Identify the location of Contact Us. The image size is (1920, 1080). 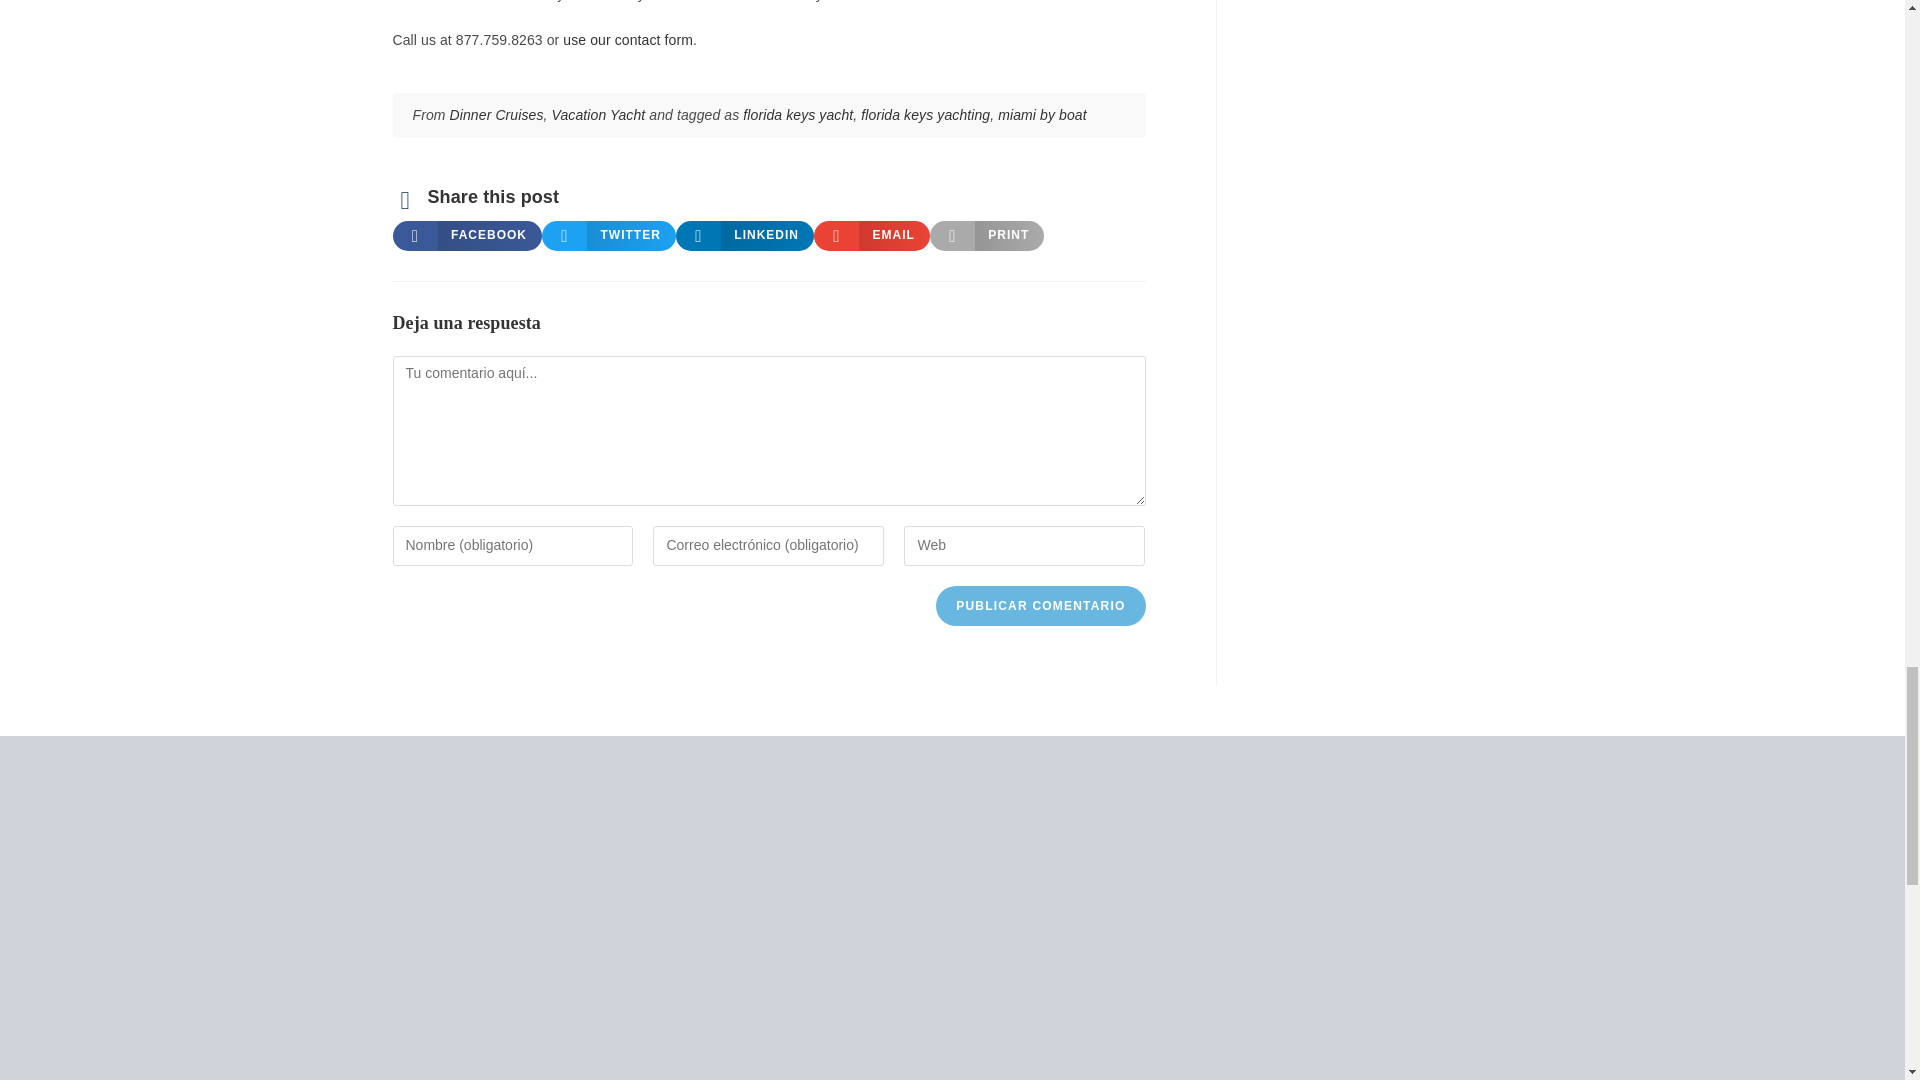
(628, 40).